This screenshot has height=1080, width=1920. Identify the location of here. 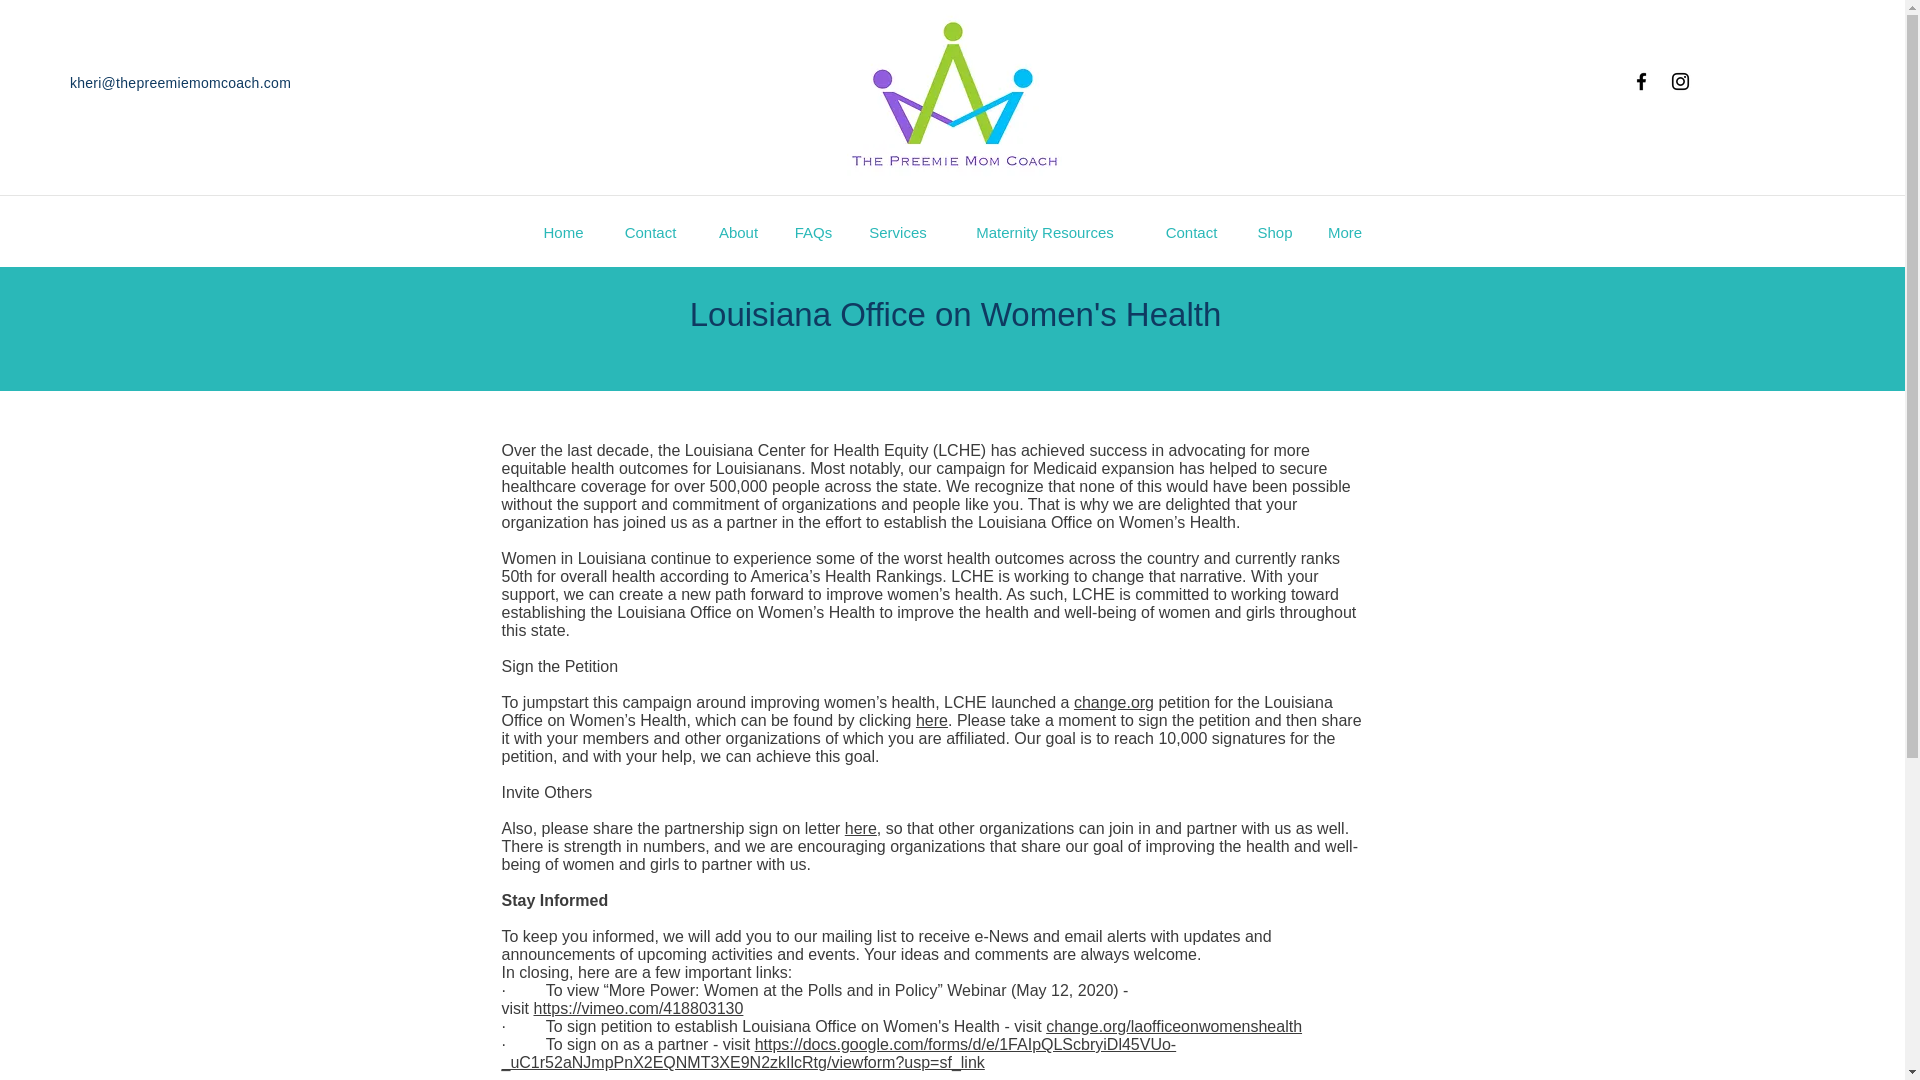
(932, 720).